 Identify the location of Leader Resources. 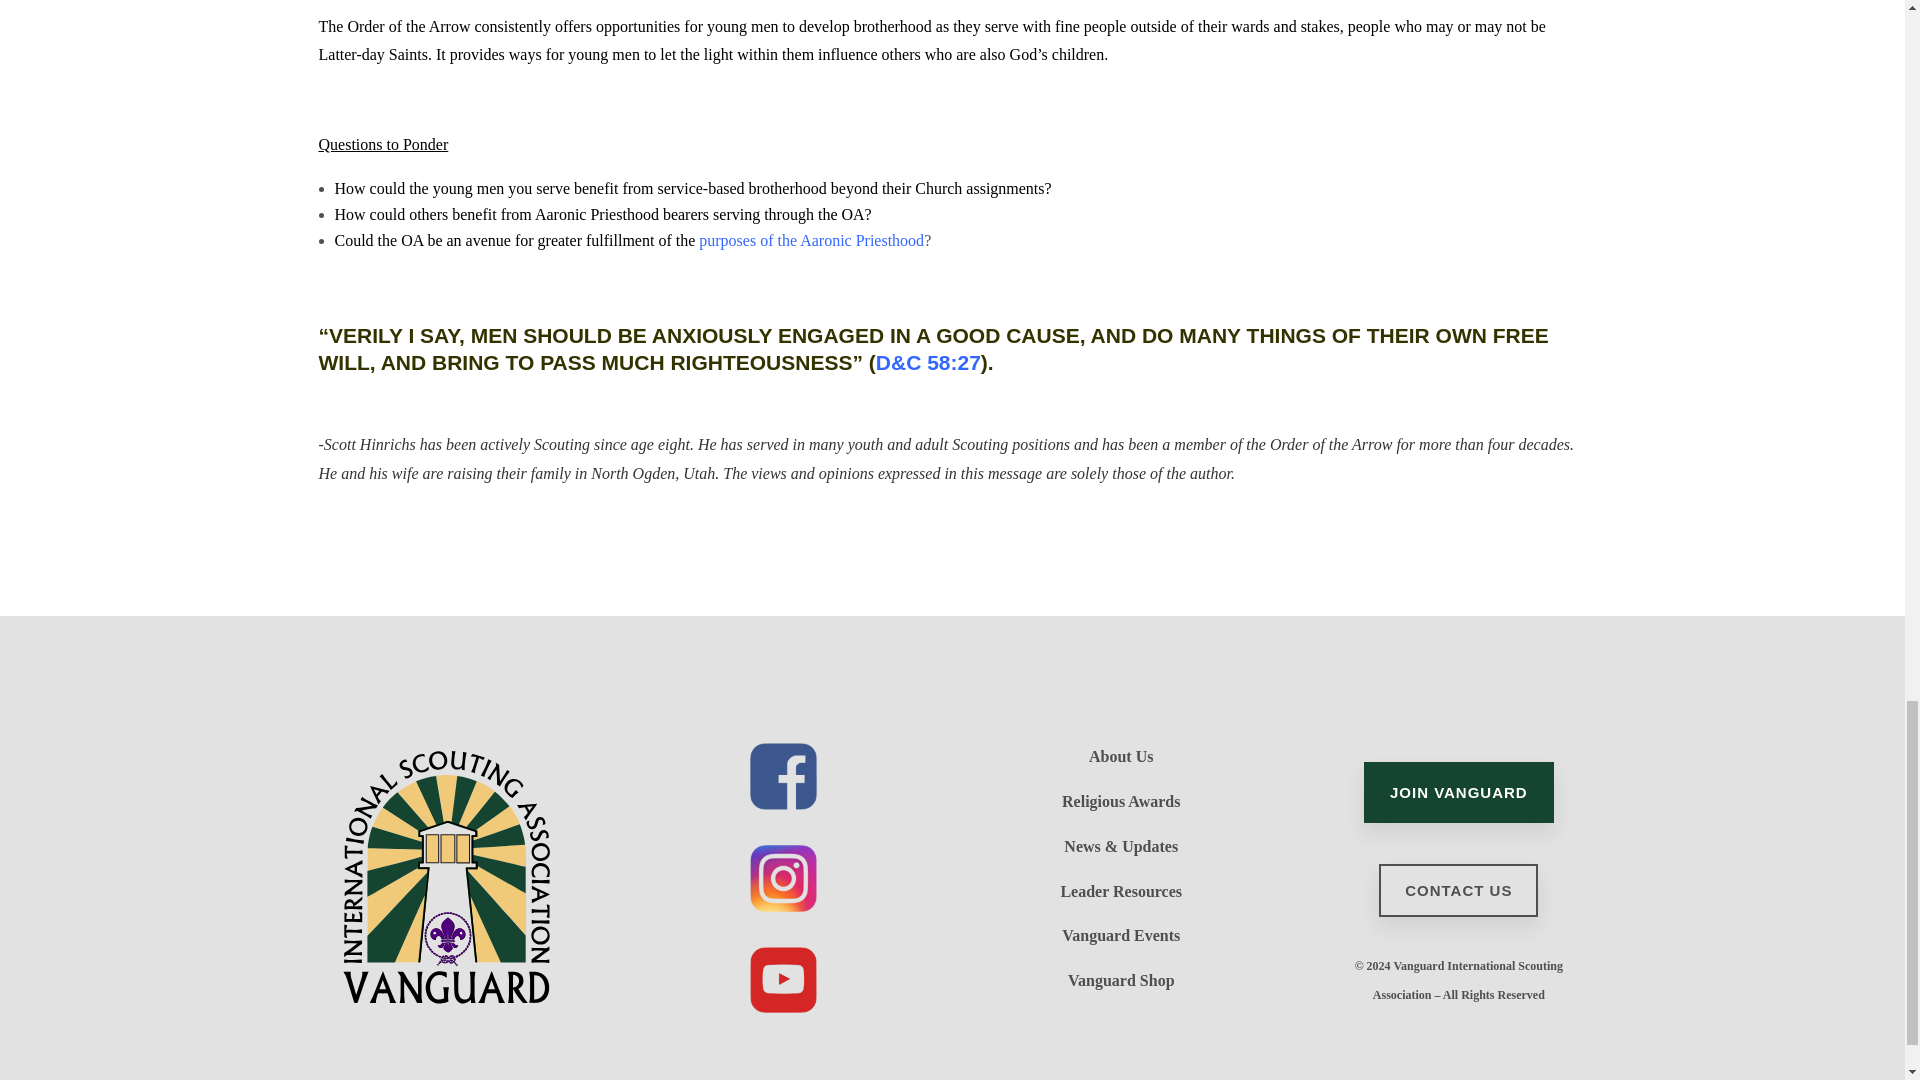
(1120, 890).